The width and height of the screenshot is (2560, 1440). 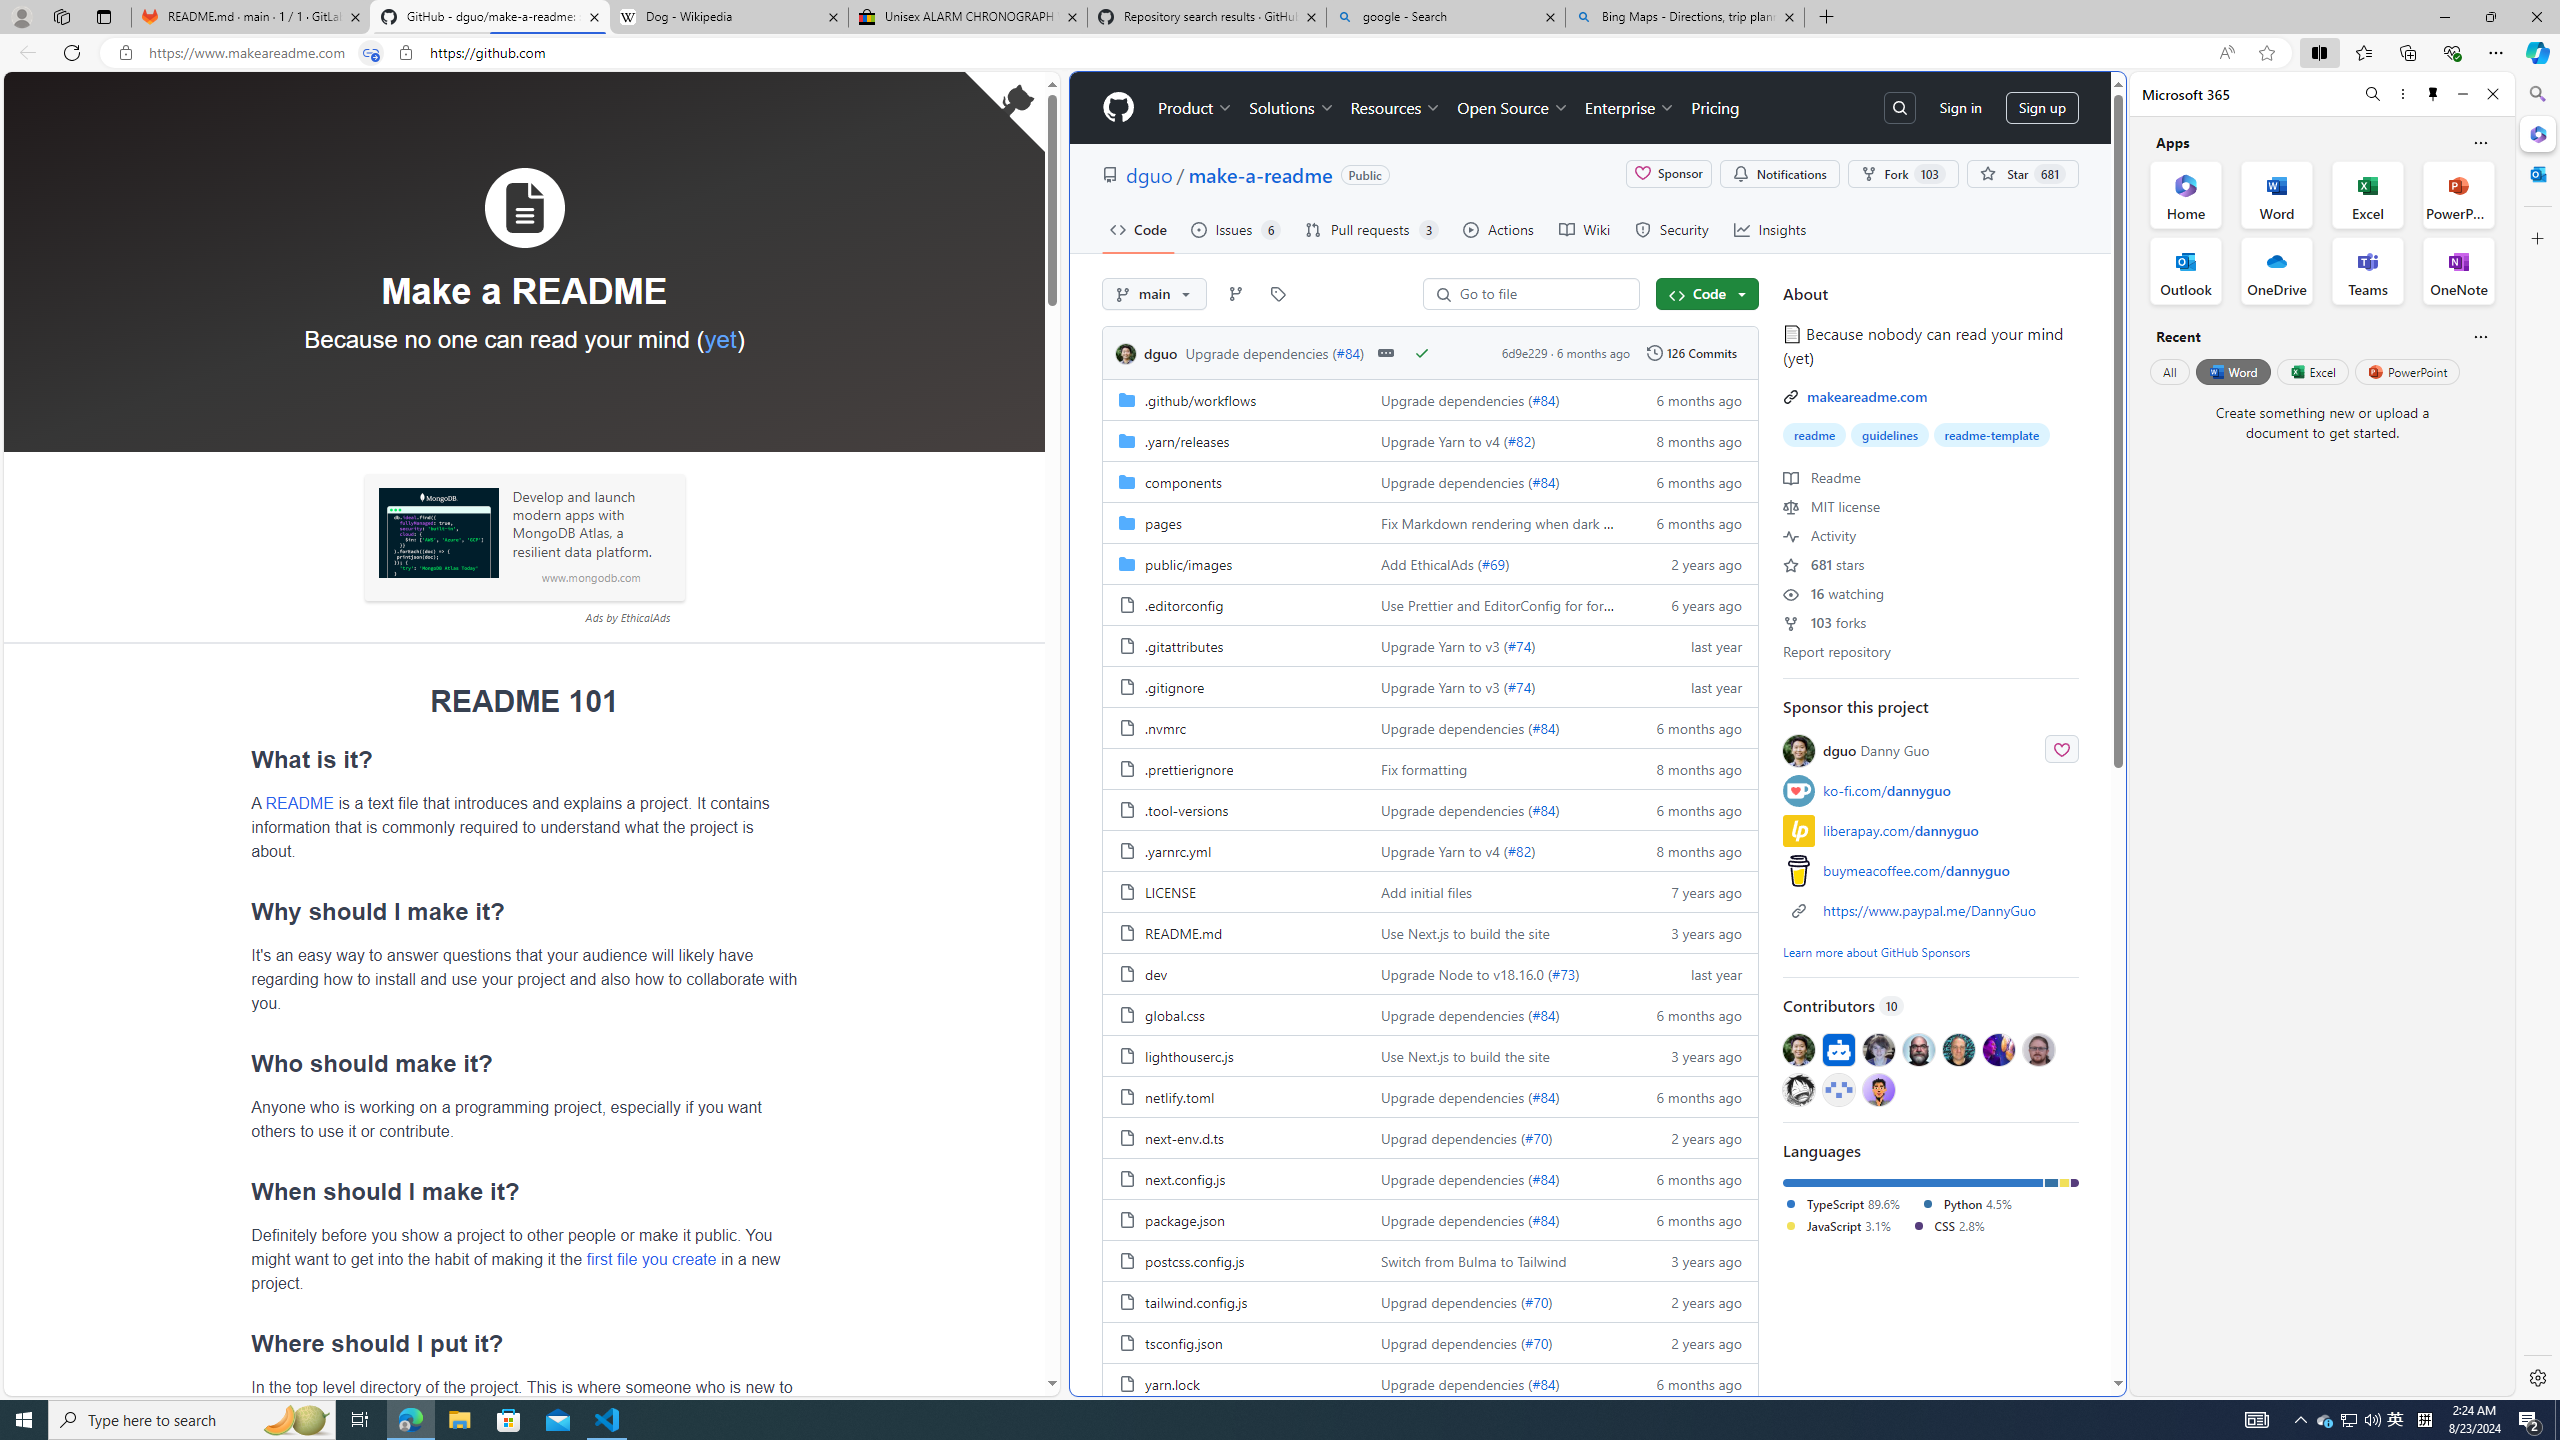 I want to click on README.md, (File), so click(x=1184, y=933).